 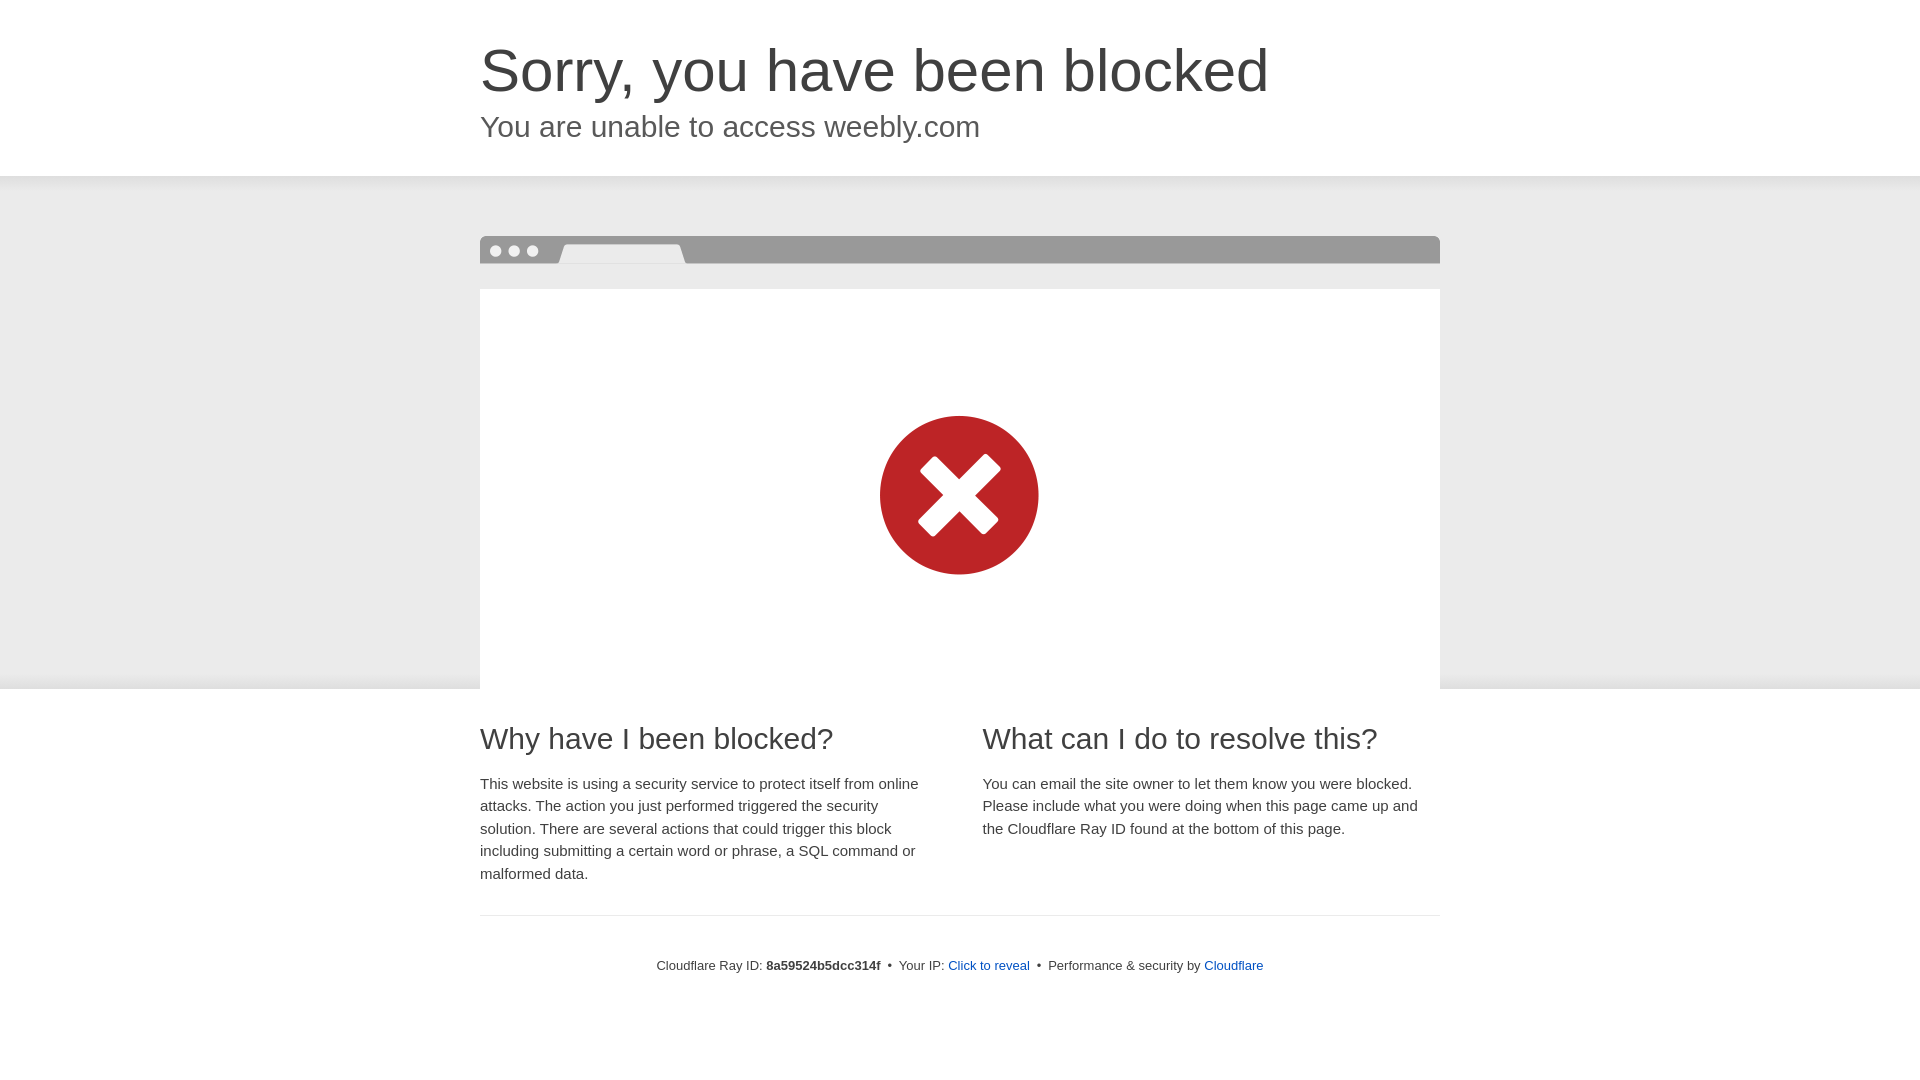 I want to click on Cloudflare, so click(x=1233, y=965).